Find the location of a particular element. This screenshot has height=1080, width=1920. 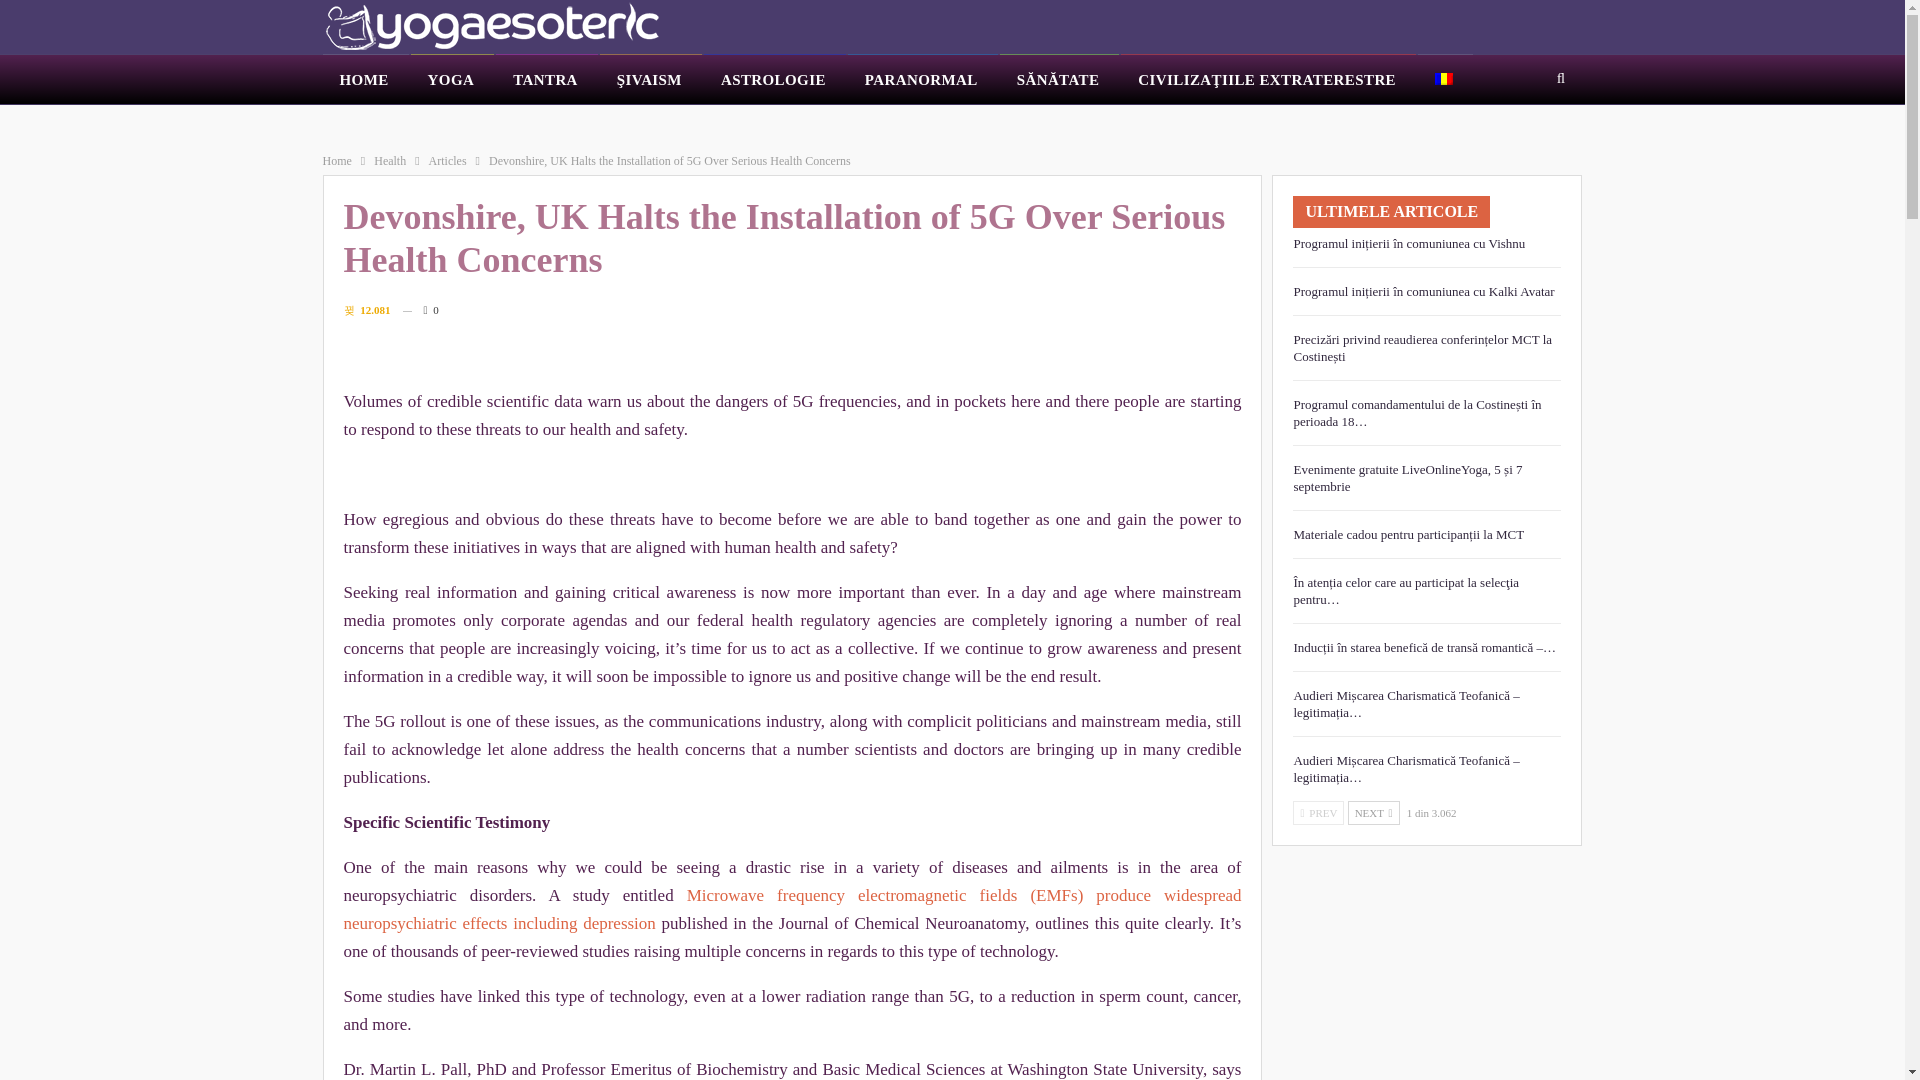

DESPRE NOI is located at coordinates (784, 122).